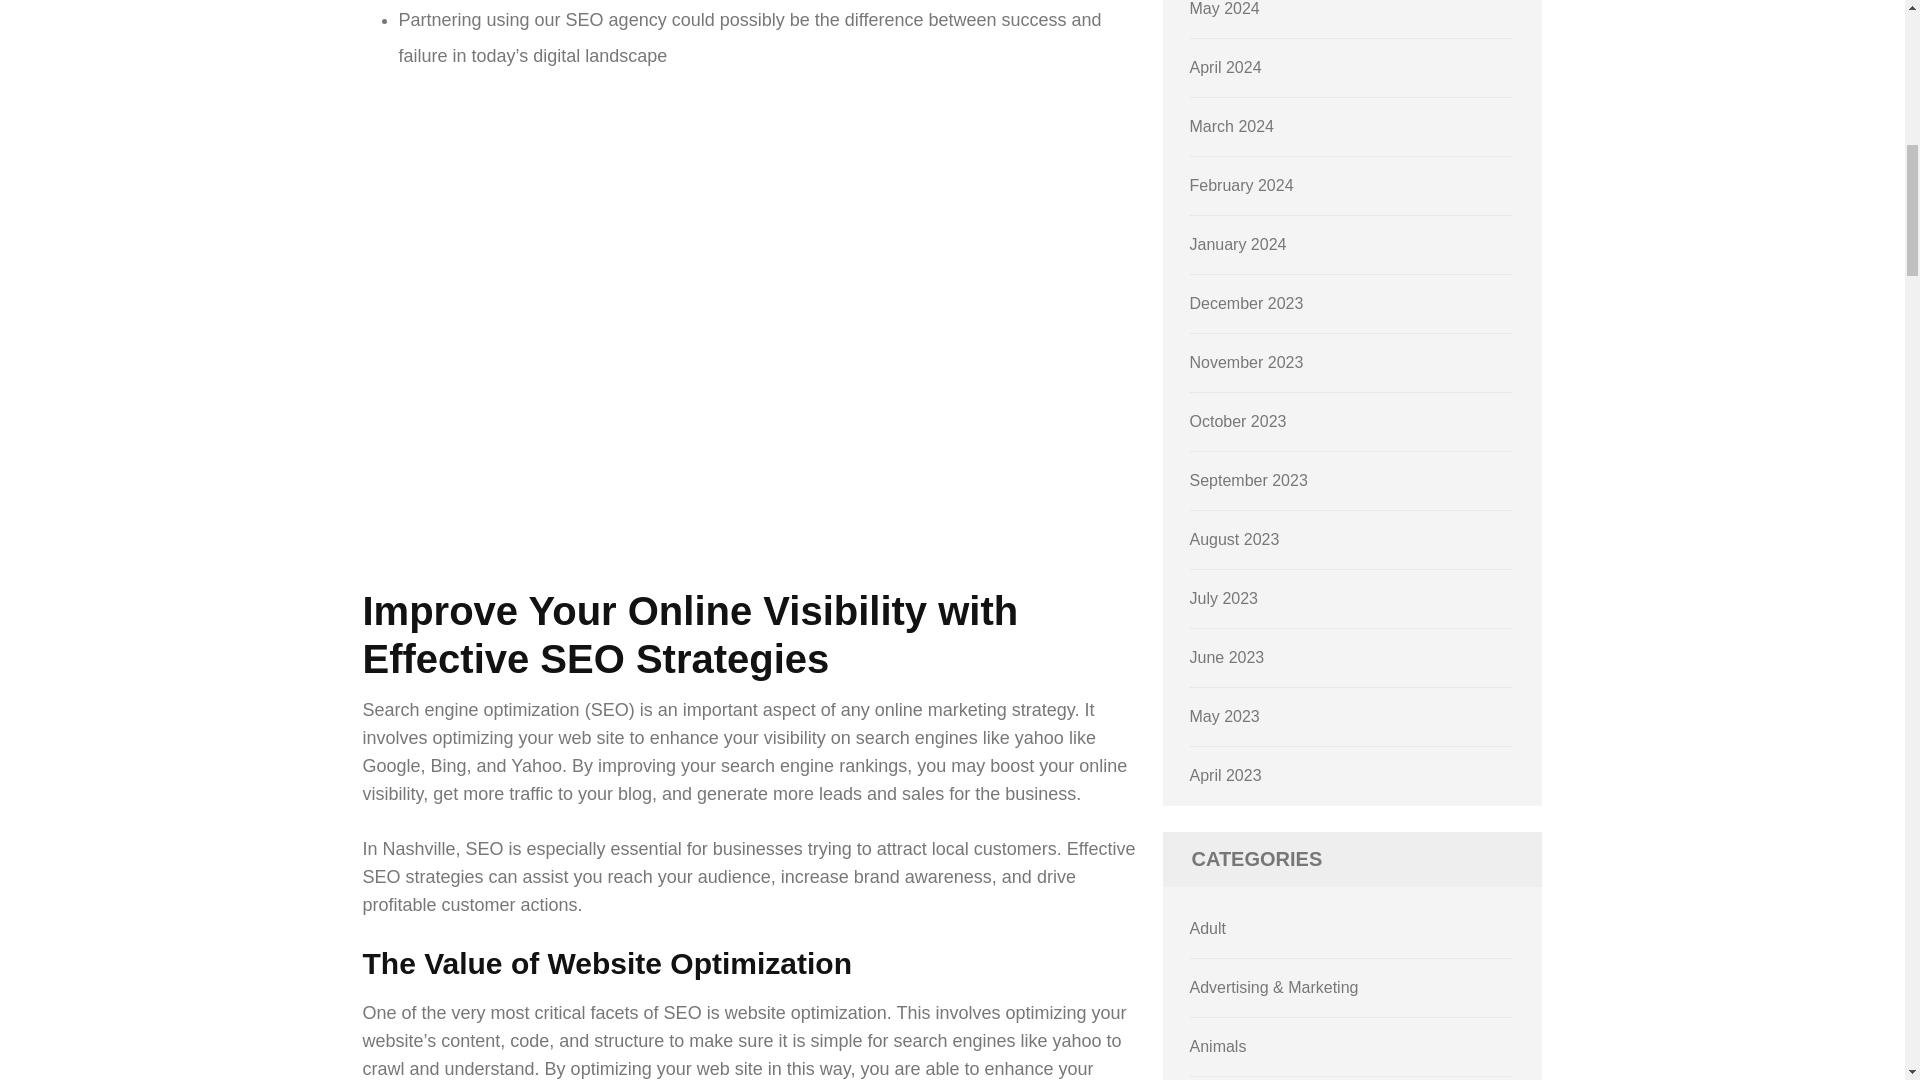  What do you see at coordinates (1246, 362) in the screenshot?
I see `November 2023` at bounding box center [1246, 362].